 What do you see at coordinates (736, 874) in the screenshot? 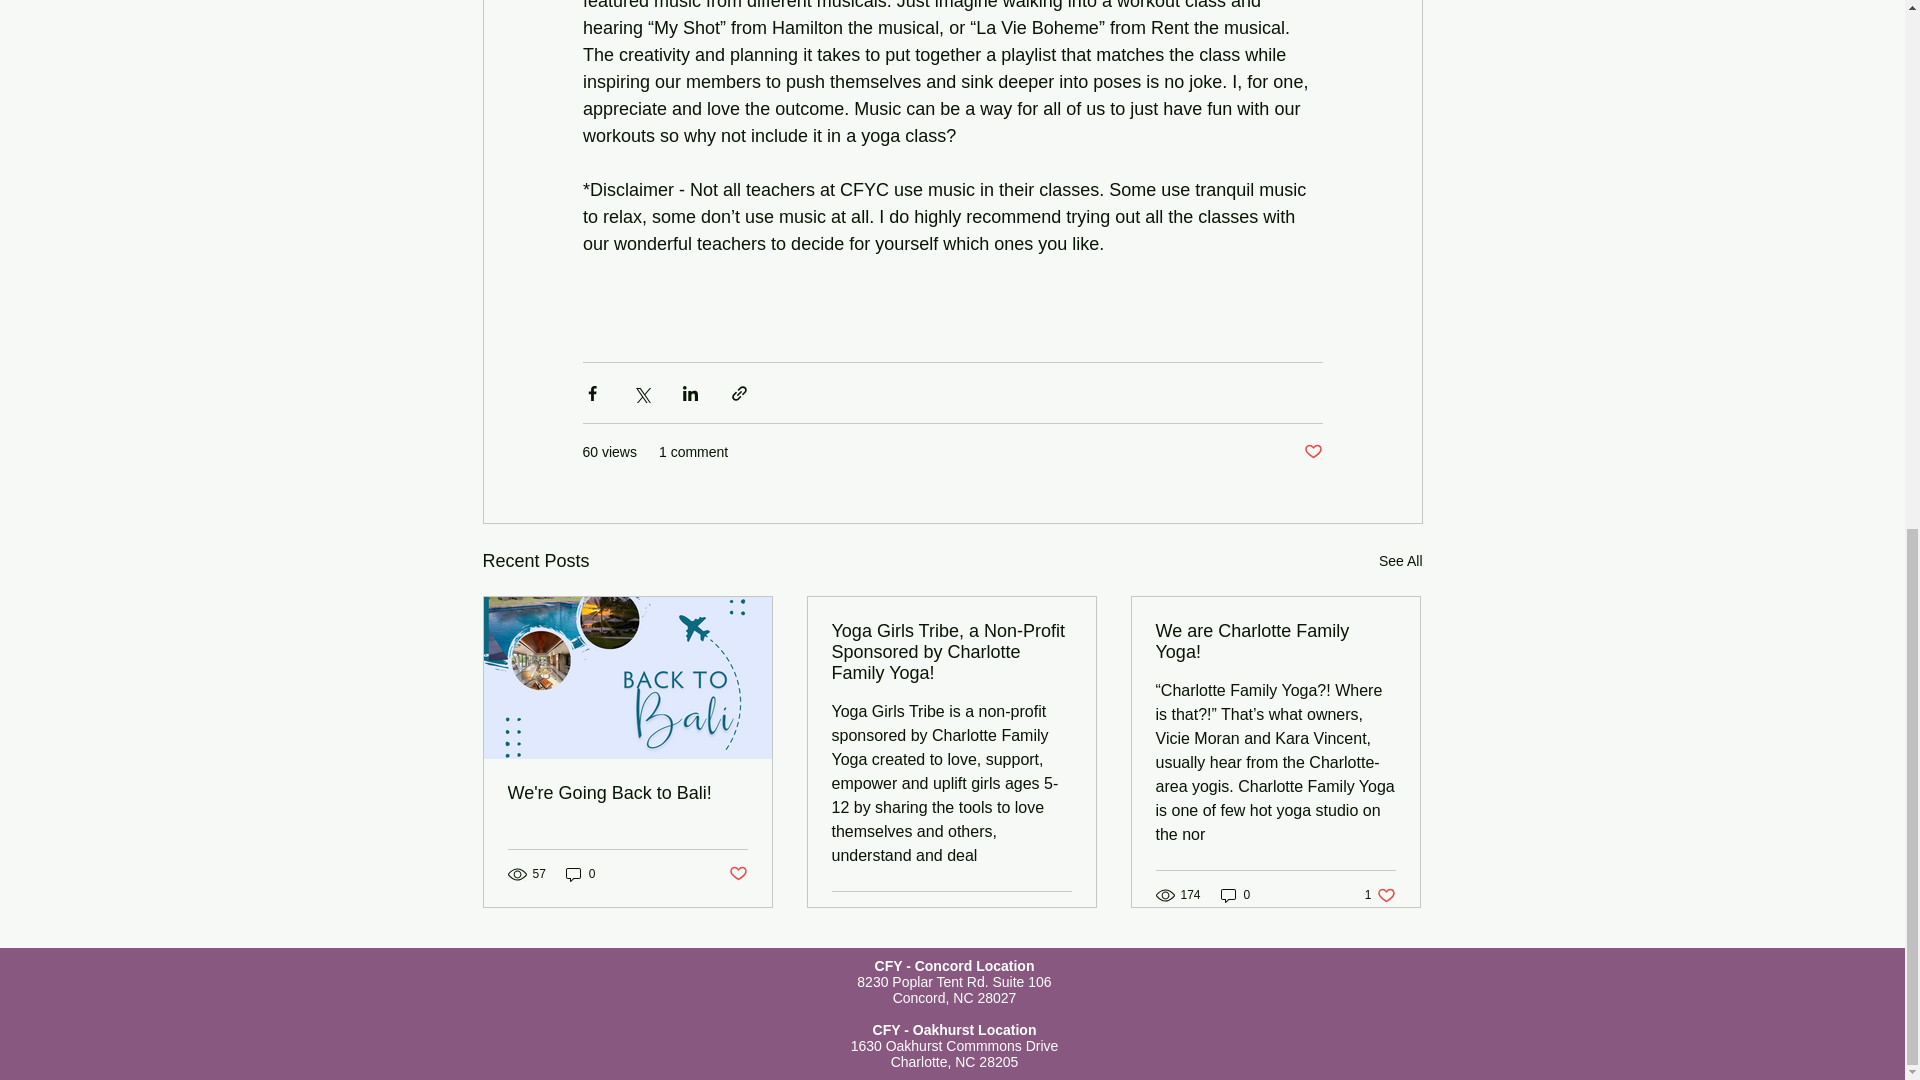
I see `Post not marked as liked` at bounding box center [736, 874].